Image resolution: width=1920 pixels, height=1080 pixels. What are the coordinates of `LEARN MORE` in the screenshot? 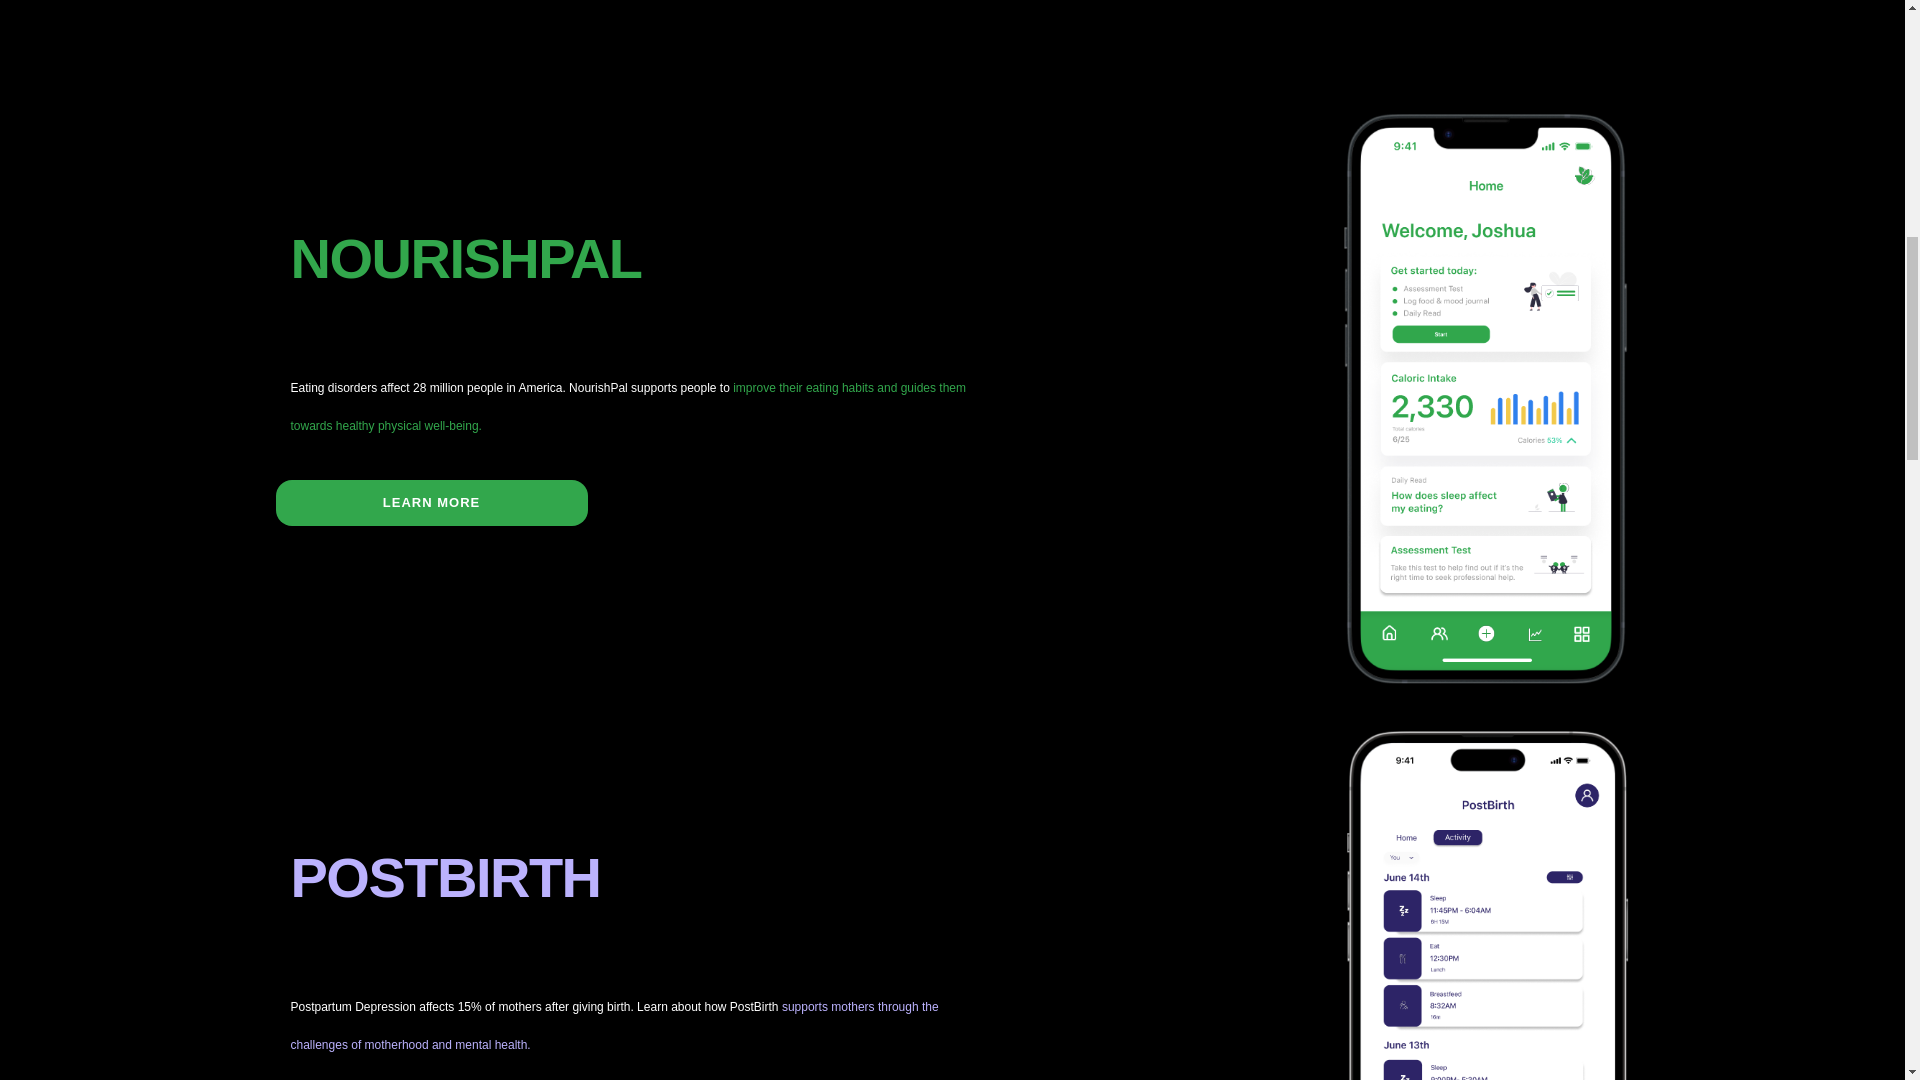 It's located at (432, 502).